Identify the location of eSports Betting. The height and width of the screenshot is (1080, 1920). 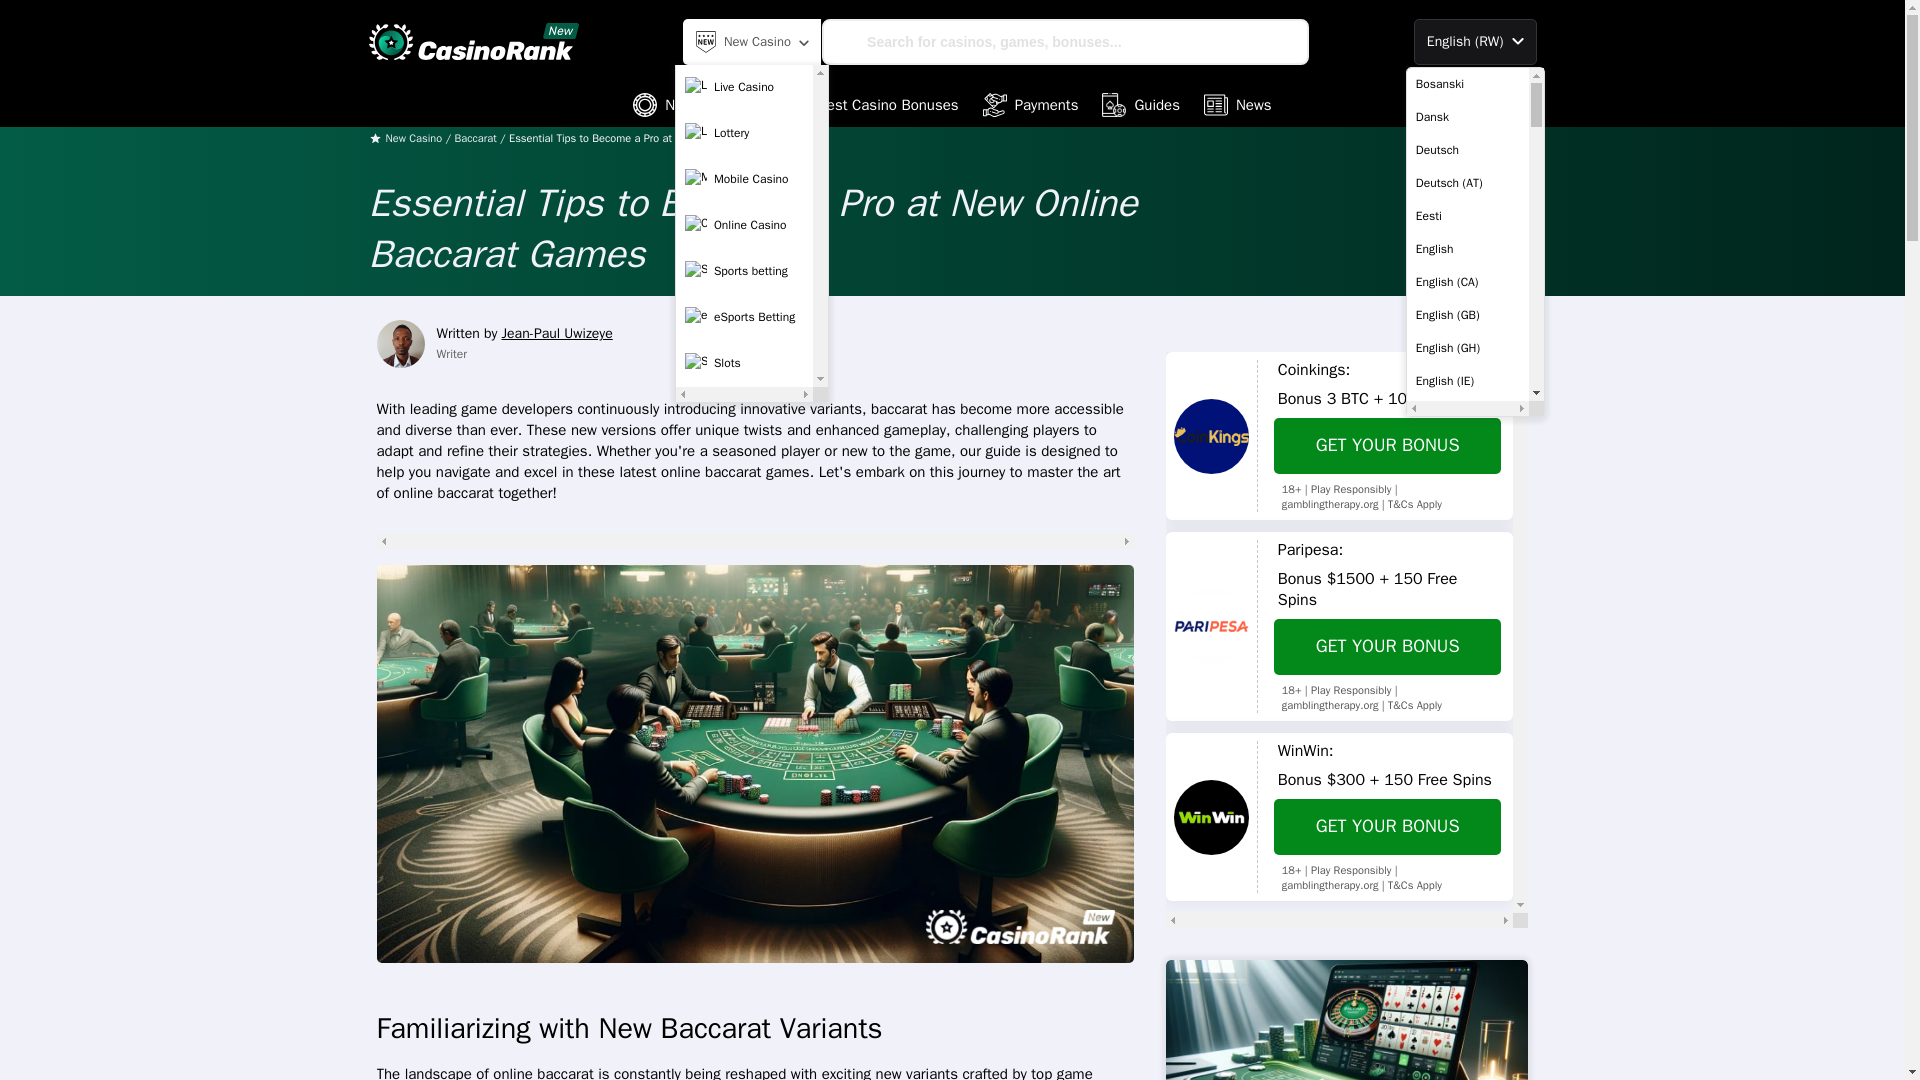
(744, 316).